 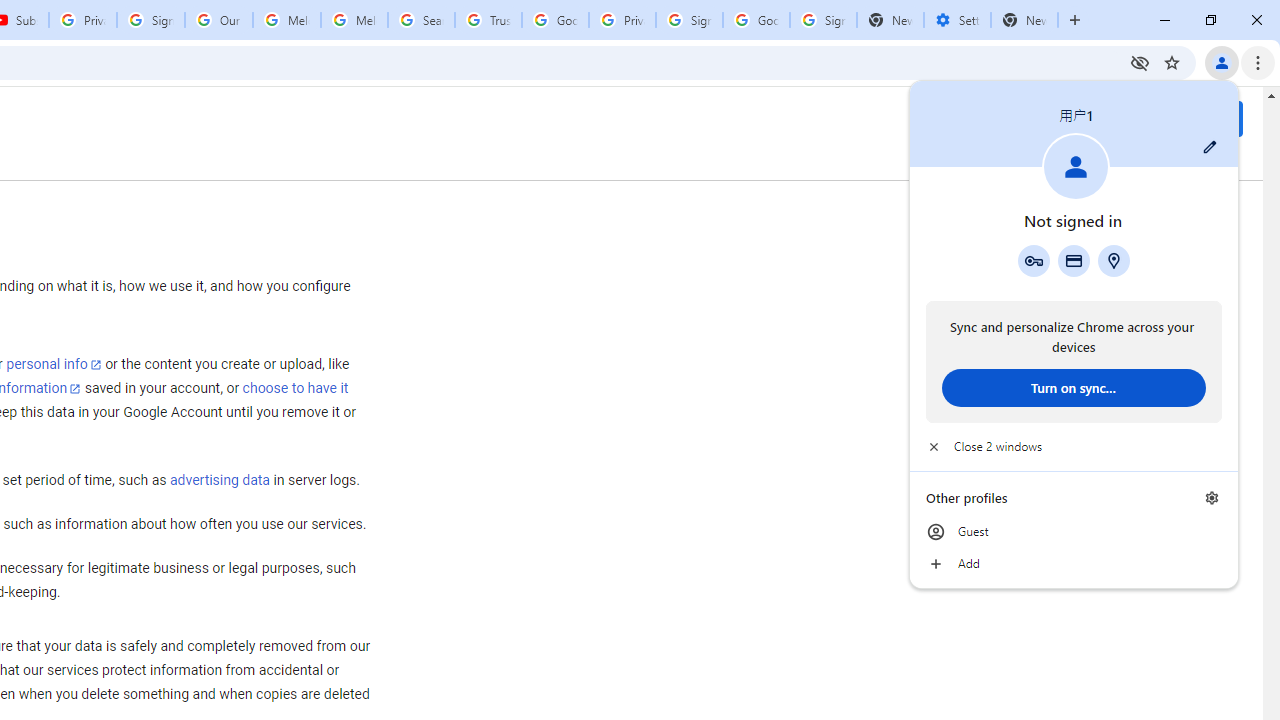 I want to click on Manage profiles, so click(x=1212, y=498).